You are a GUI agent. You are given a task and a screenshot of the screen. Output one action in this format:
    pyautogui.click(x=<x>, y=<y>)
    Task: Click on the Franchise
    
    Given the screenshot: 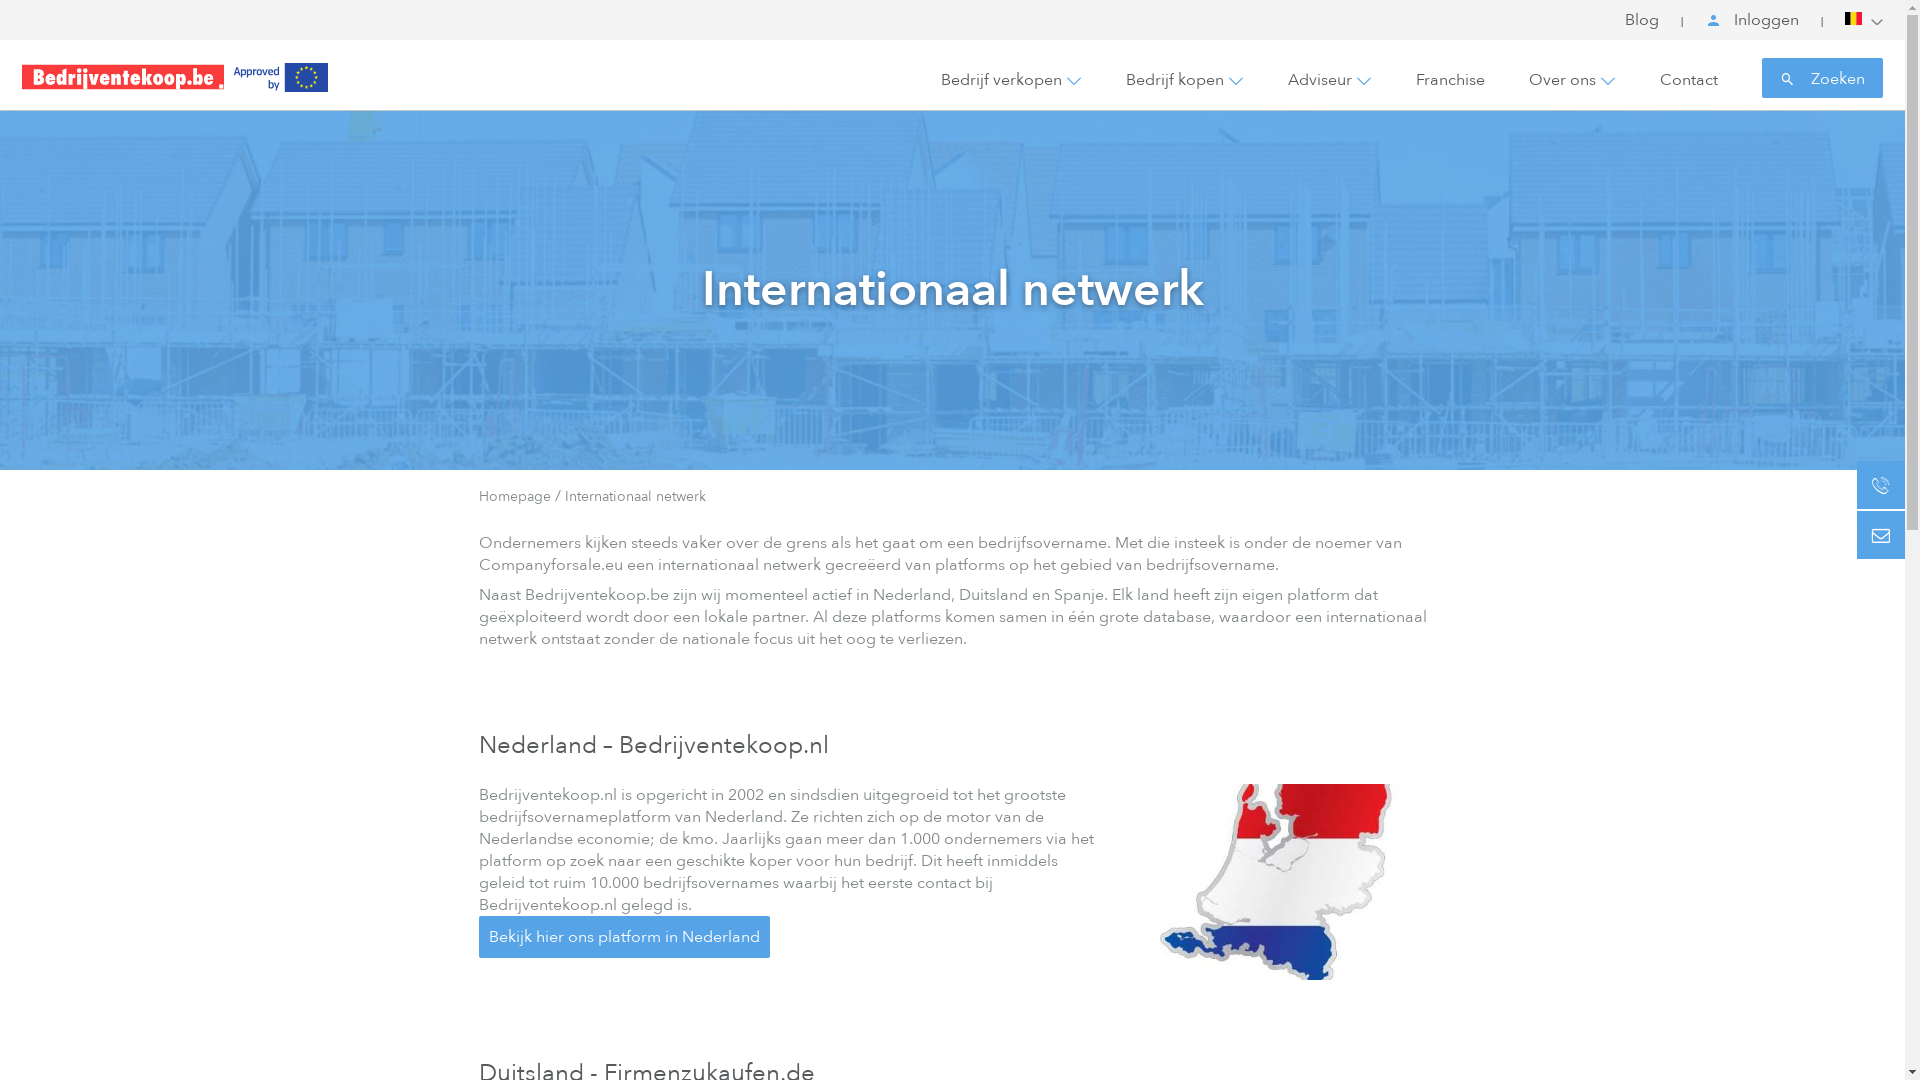 What is the action you would take?
    pyautogui.click(x=1450, y=80)
    